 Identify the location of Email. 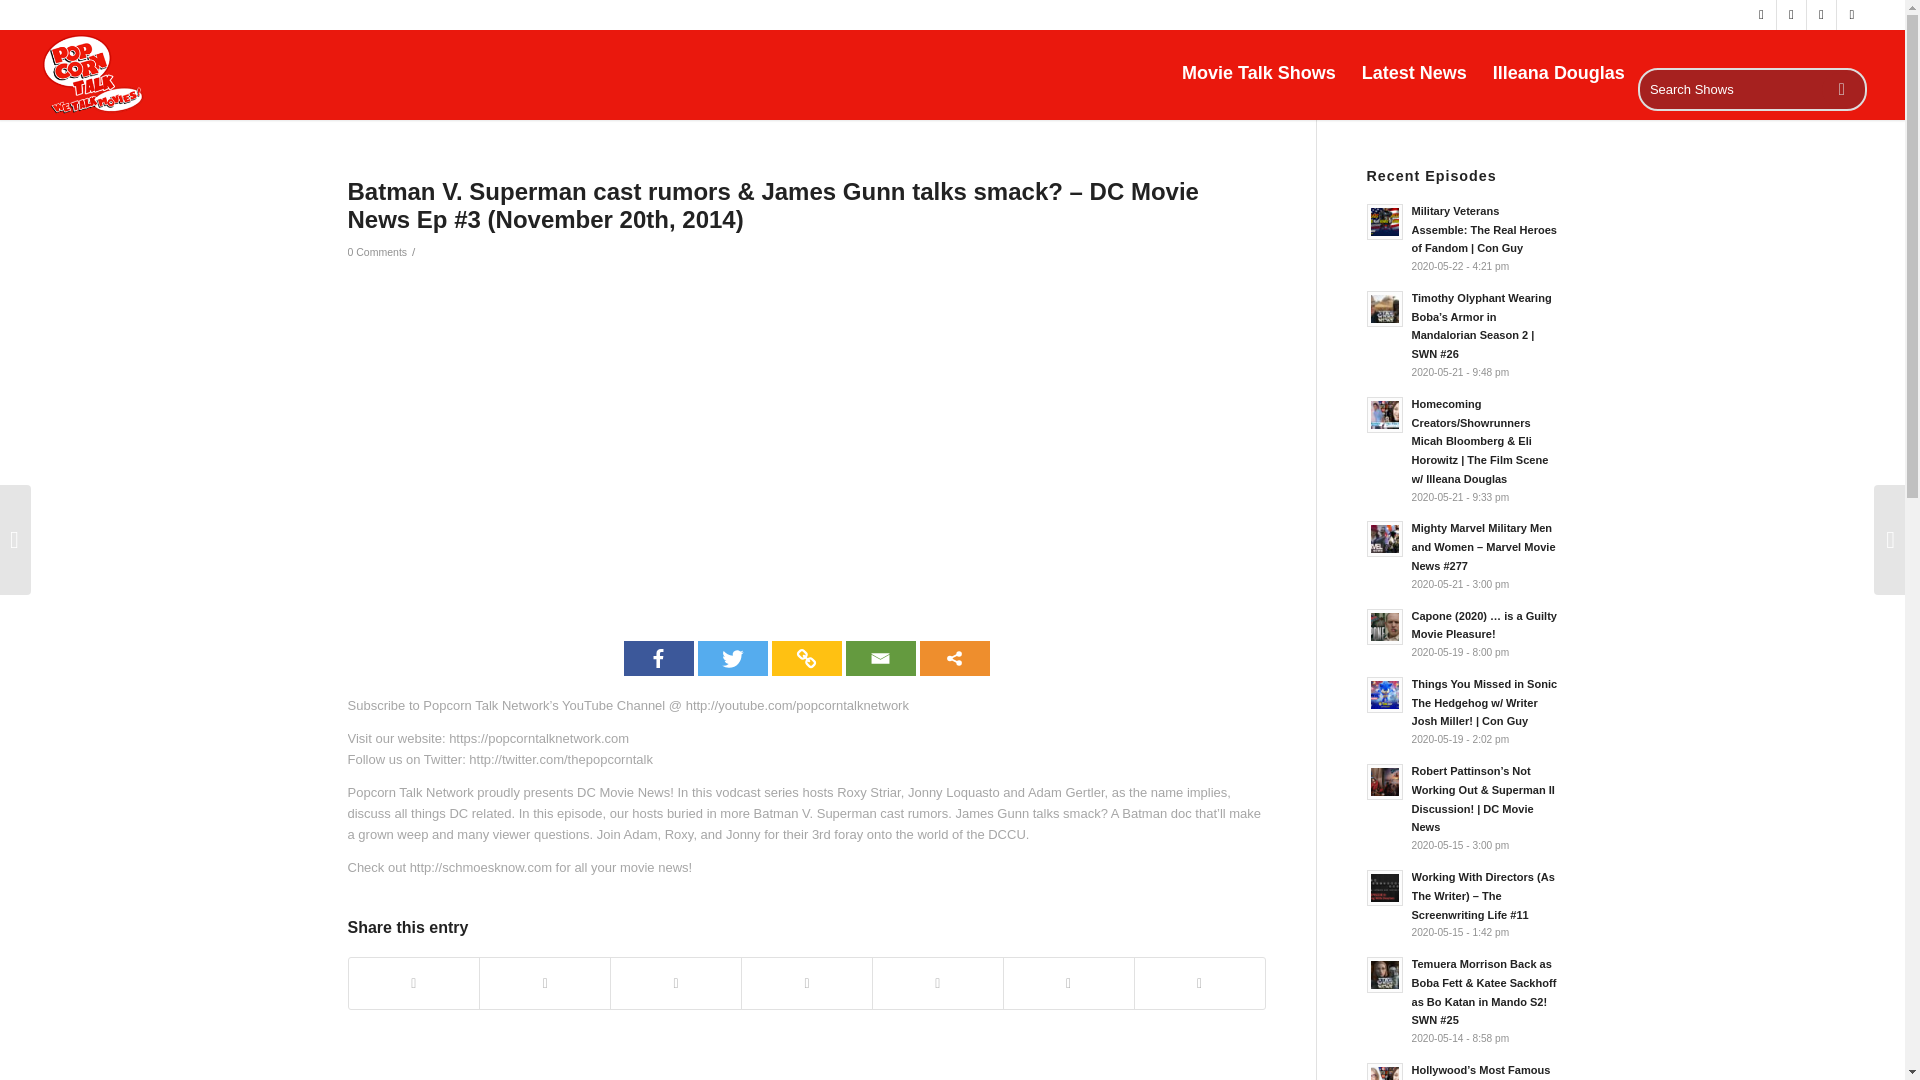
(880, 658).